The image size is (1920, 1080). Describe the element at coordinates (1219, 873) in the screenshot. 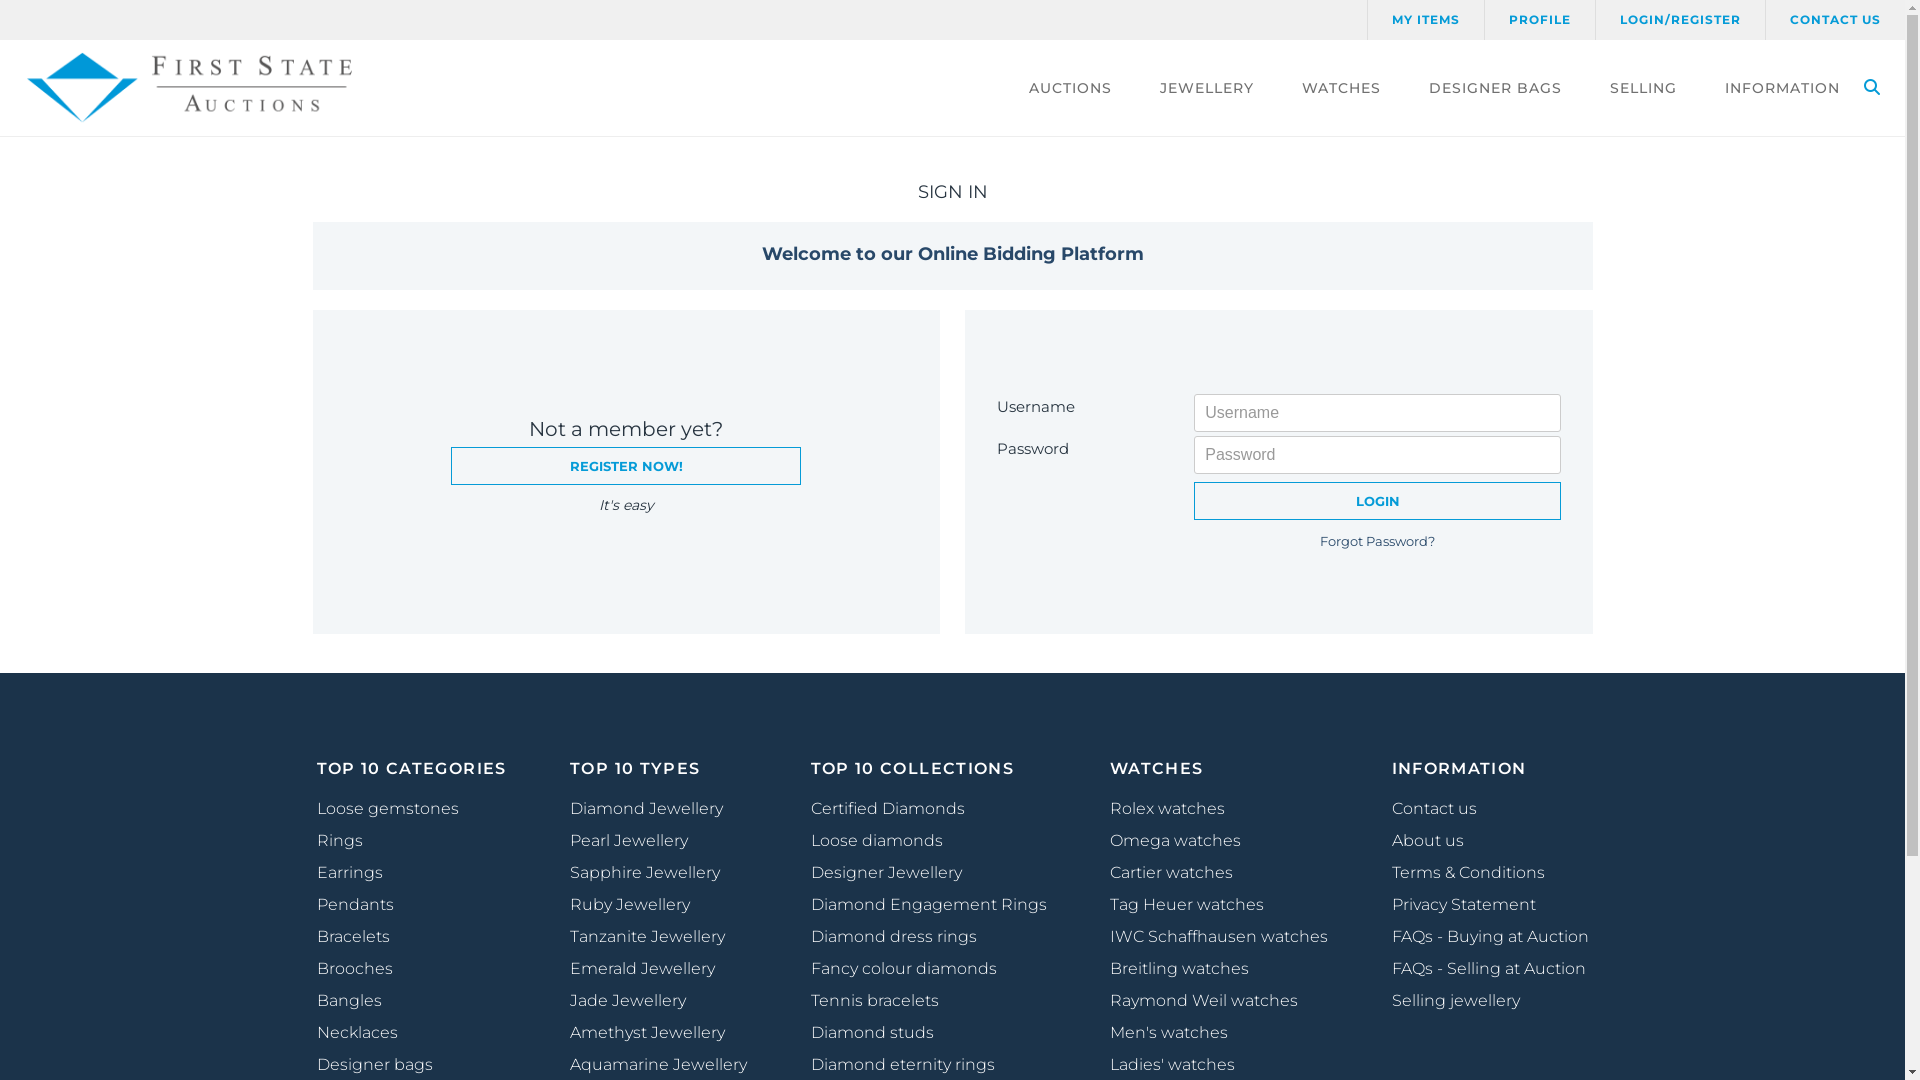

I see `Cartier watches` at that location.